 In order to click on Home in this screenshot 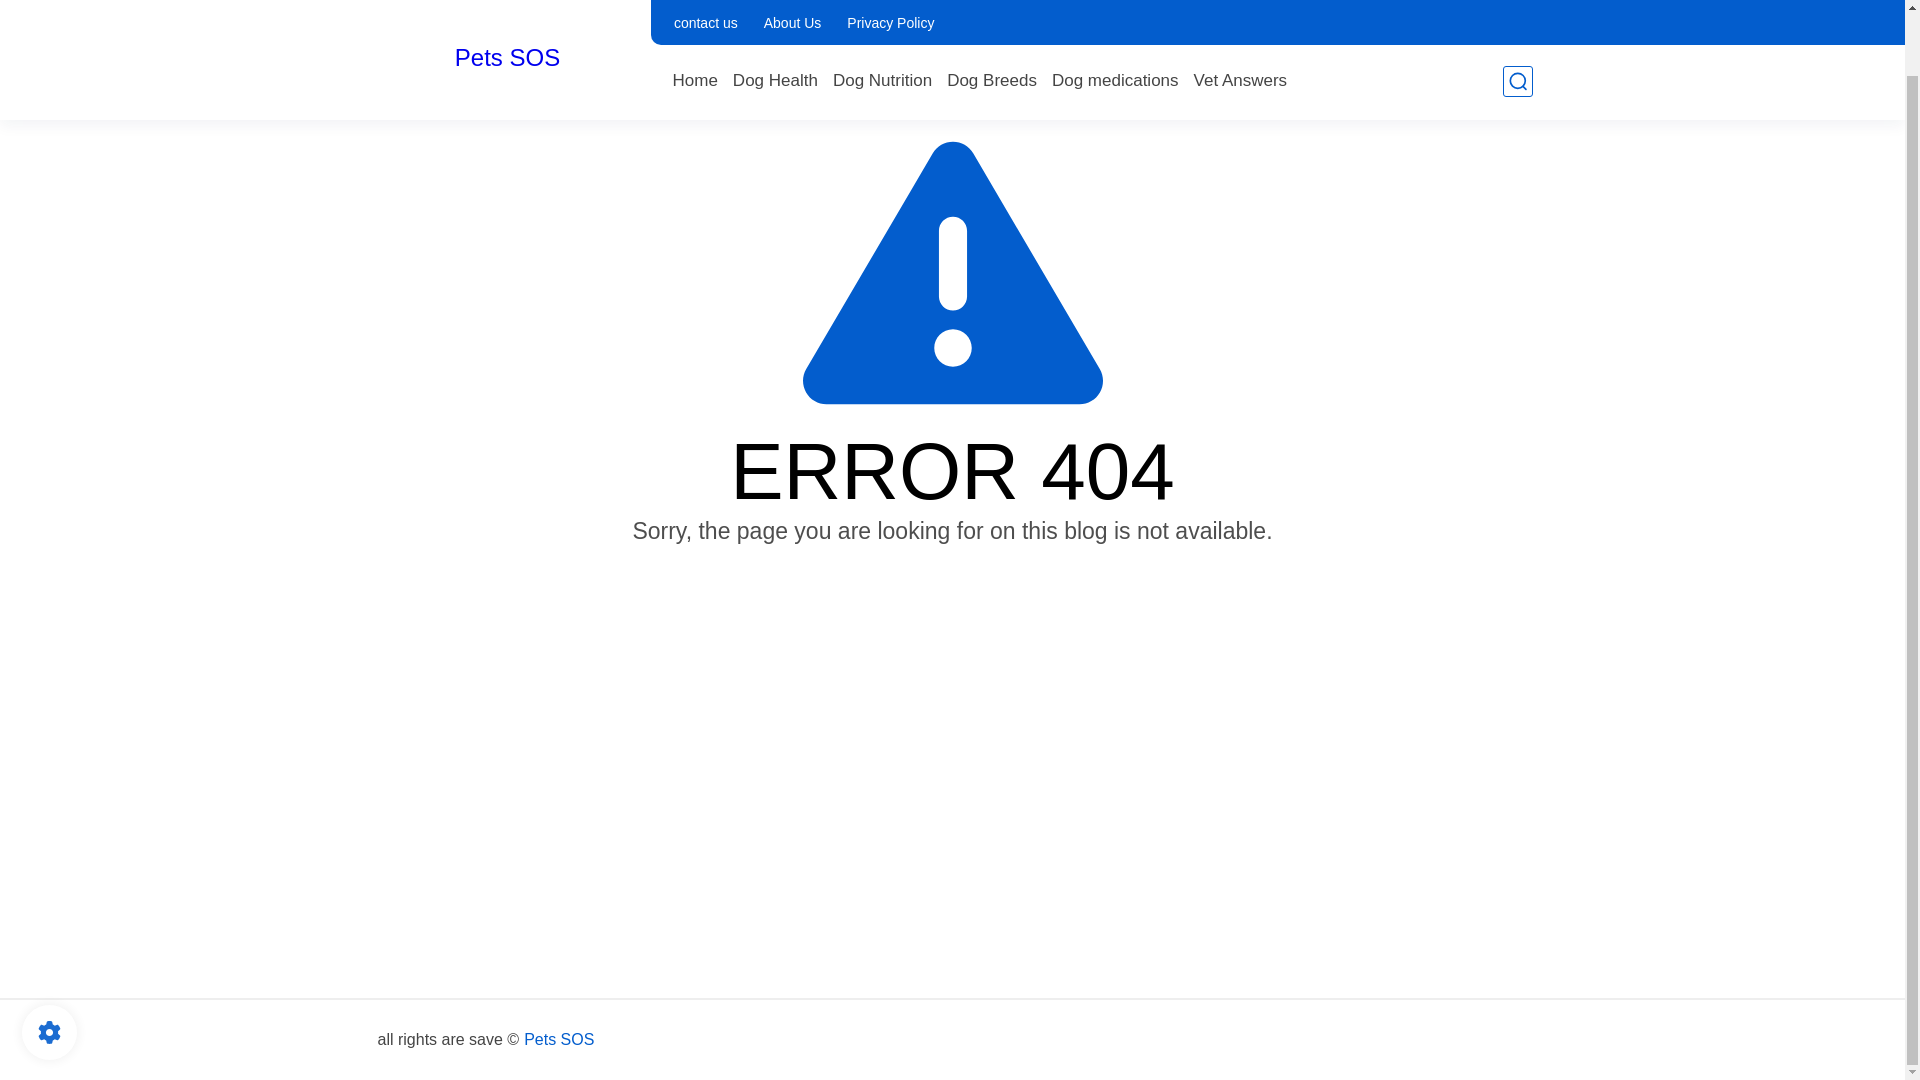, I will do `click(694, 14)`.